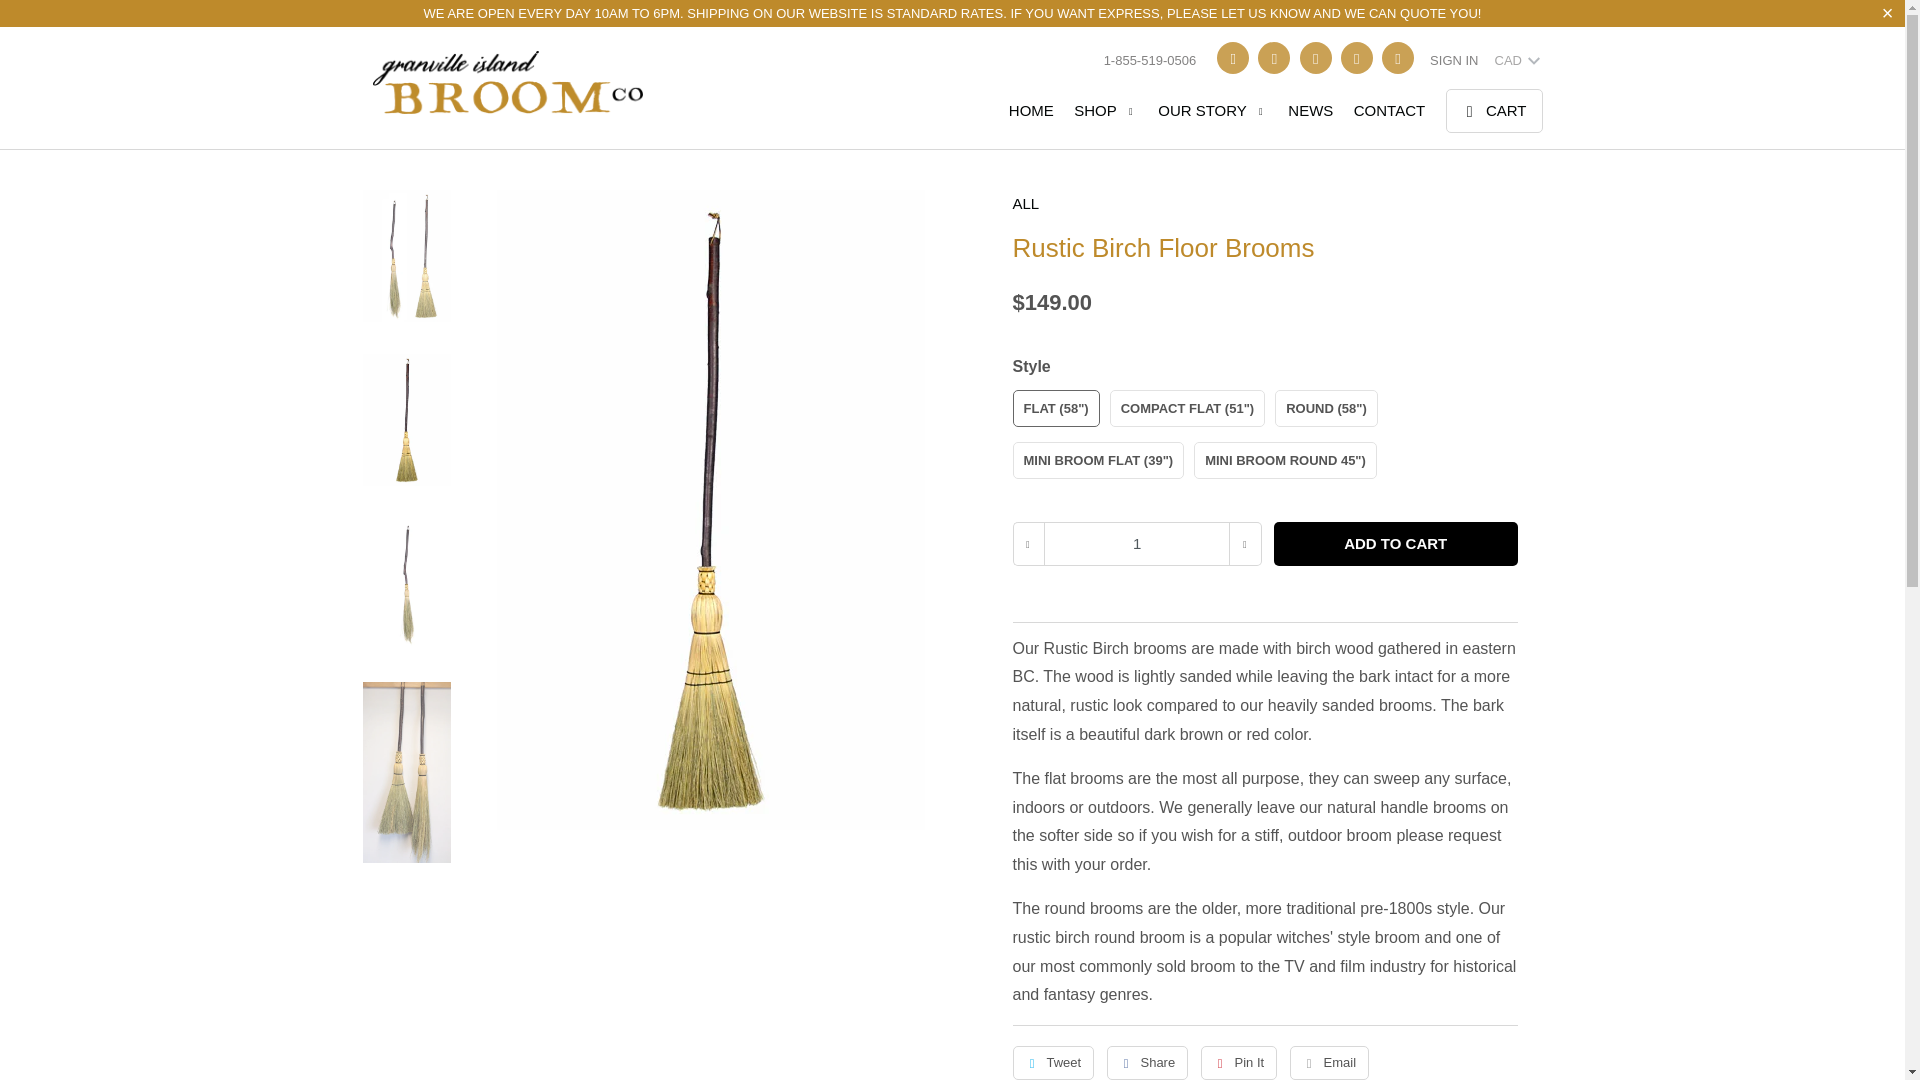 The image size is (1920, 1080). Describe the element at coordinates (1396, 543) in the screenshot. I see `ADD TO CART` at that location.